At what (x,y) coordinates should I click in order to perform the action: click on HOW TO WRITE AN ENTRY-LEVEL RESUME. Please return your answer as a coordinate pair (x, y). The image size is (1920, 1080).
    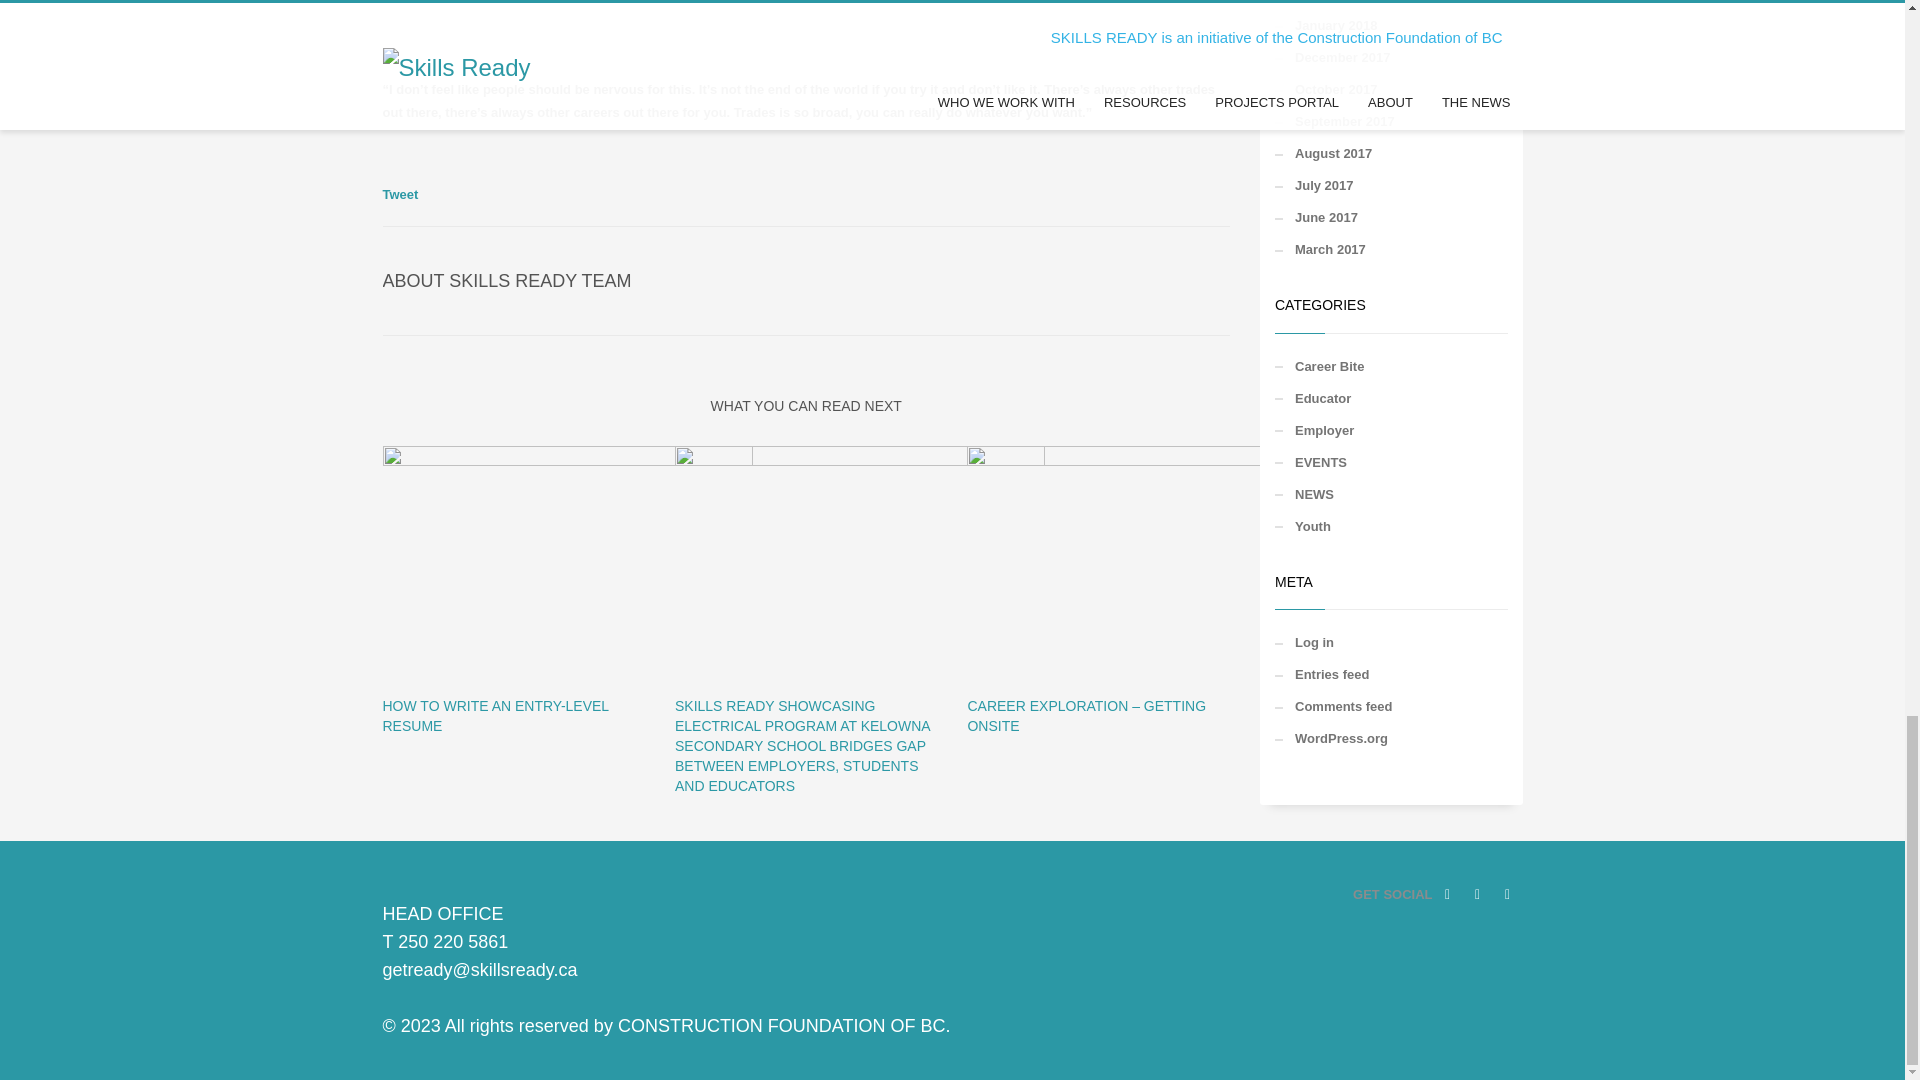
    Looking at the image, I should click on (495, 716).